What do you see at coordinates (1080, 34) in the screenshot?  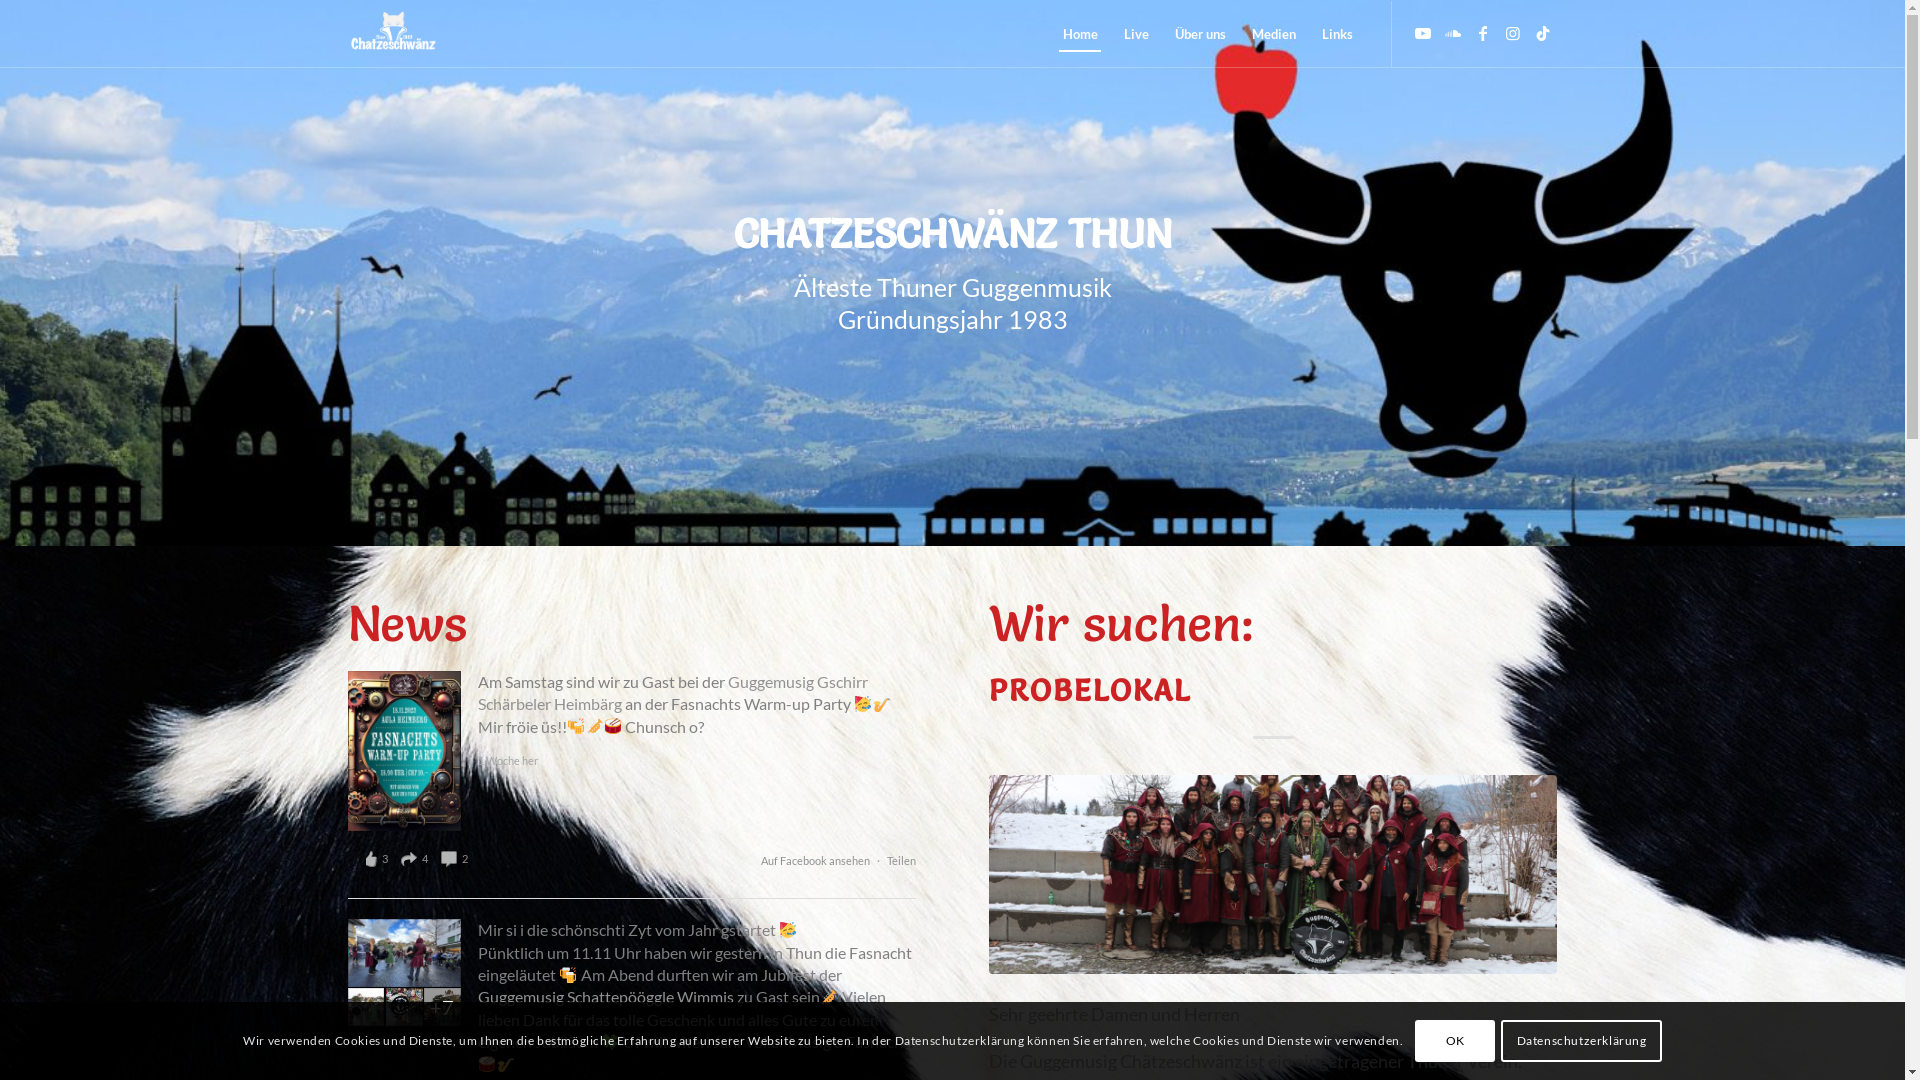 I see `Home` at bounding box center [1080, 34].